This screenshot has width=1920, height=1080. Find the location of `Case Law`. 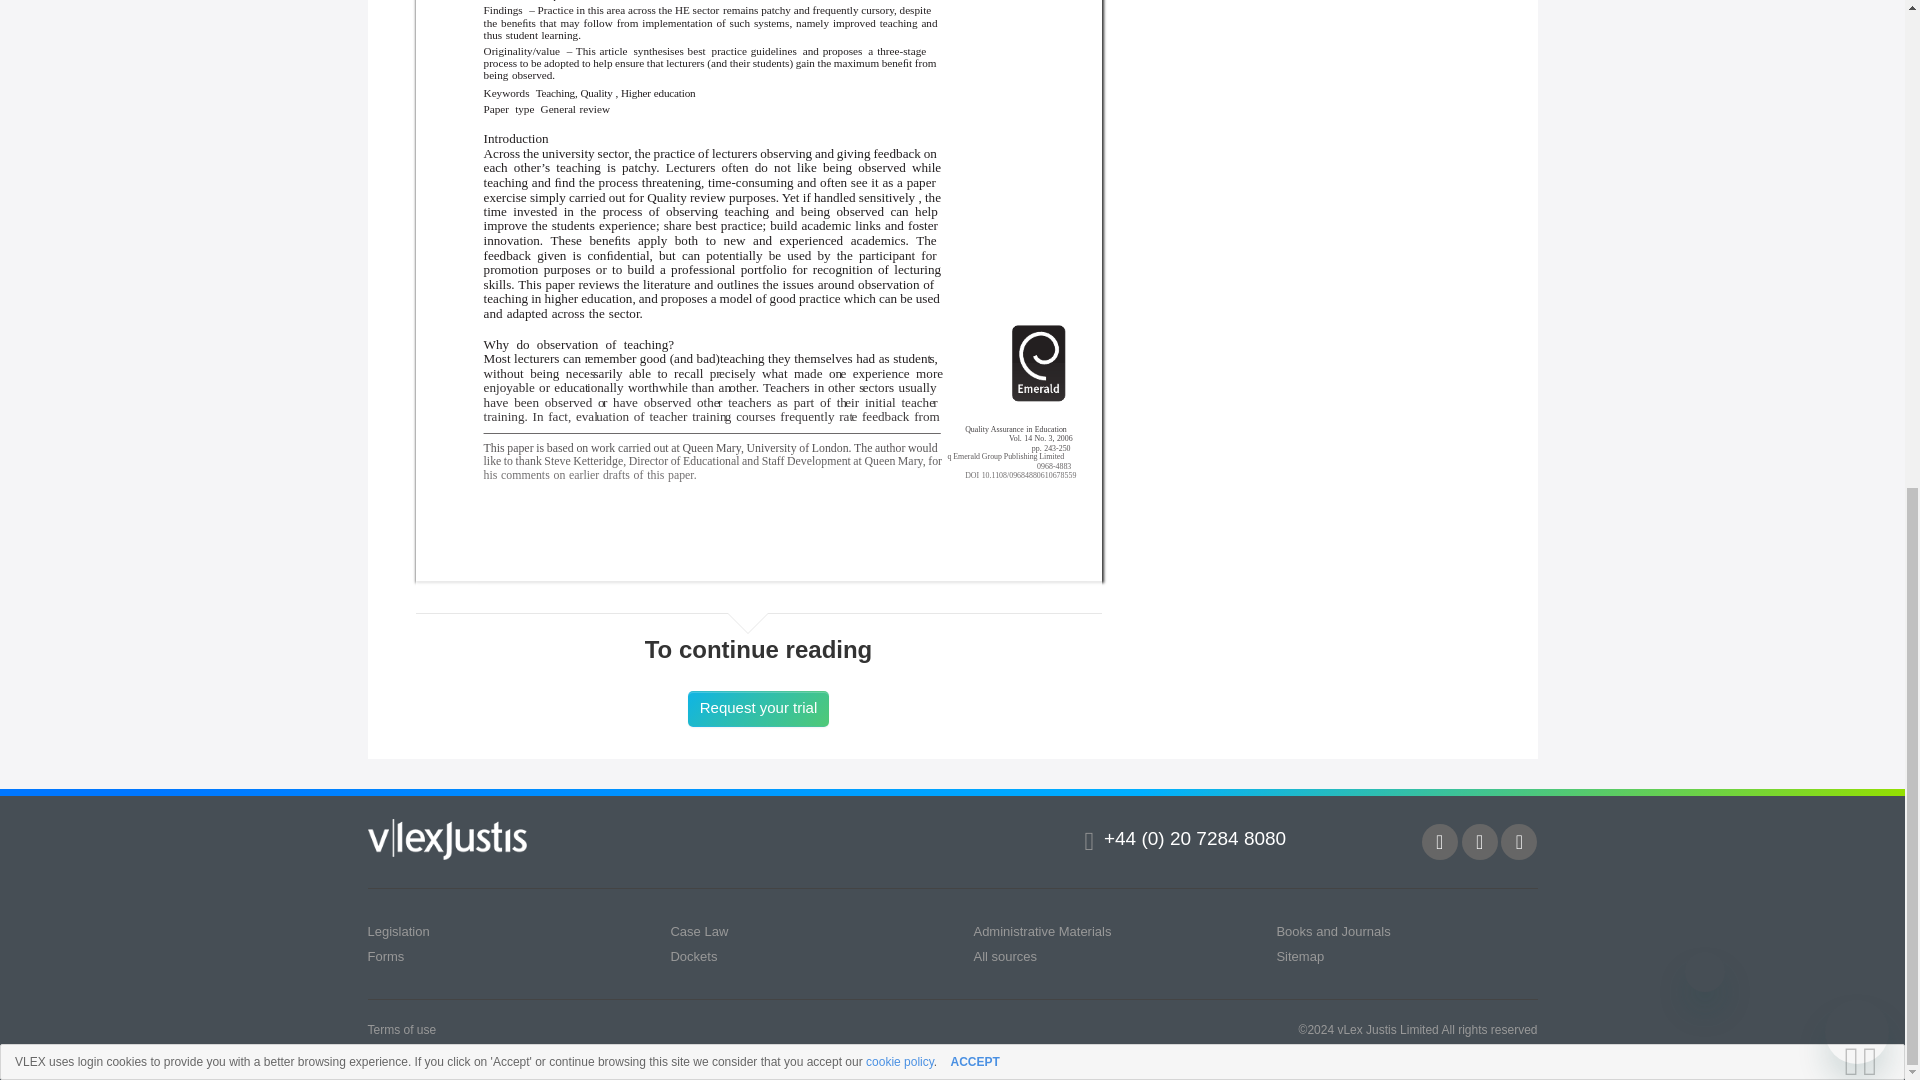

Case Law is located at coordinates (698, 931).